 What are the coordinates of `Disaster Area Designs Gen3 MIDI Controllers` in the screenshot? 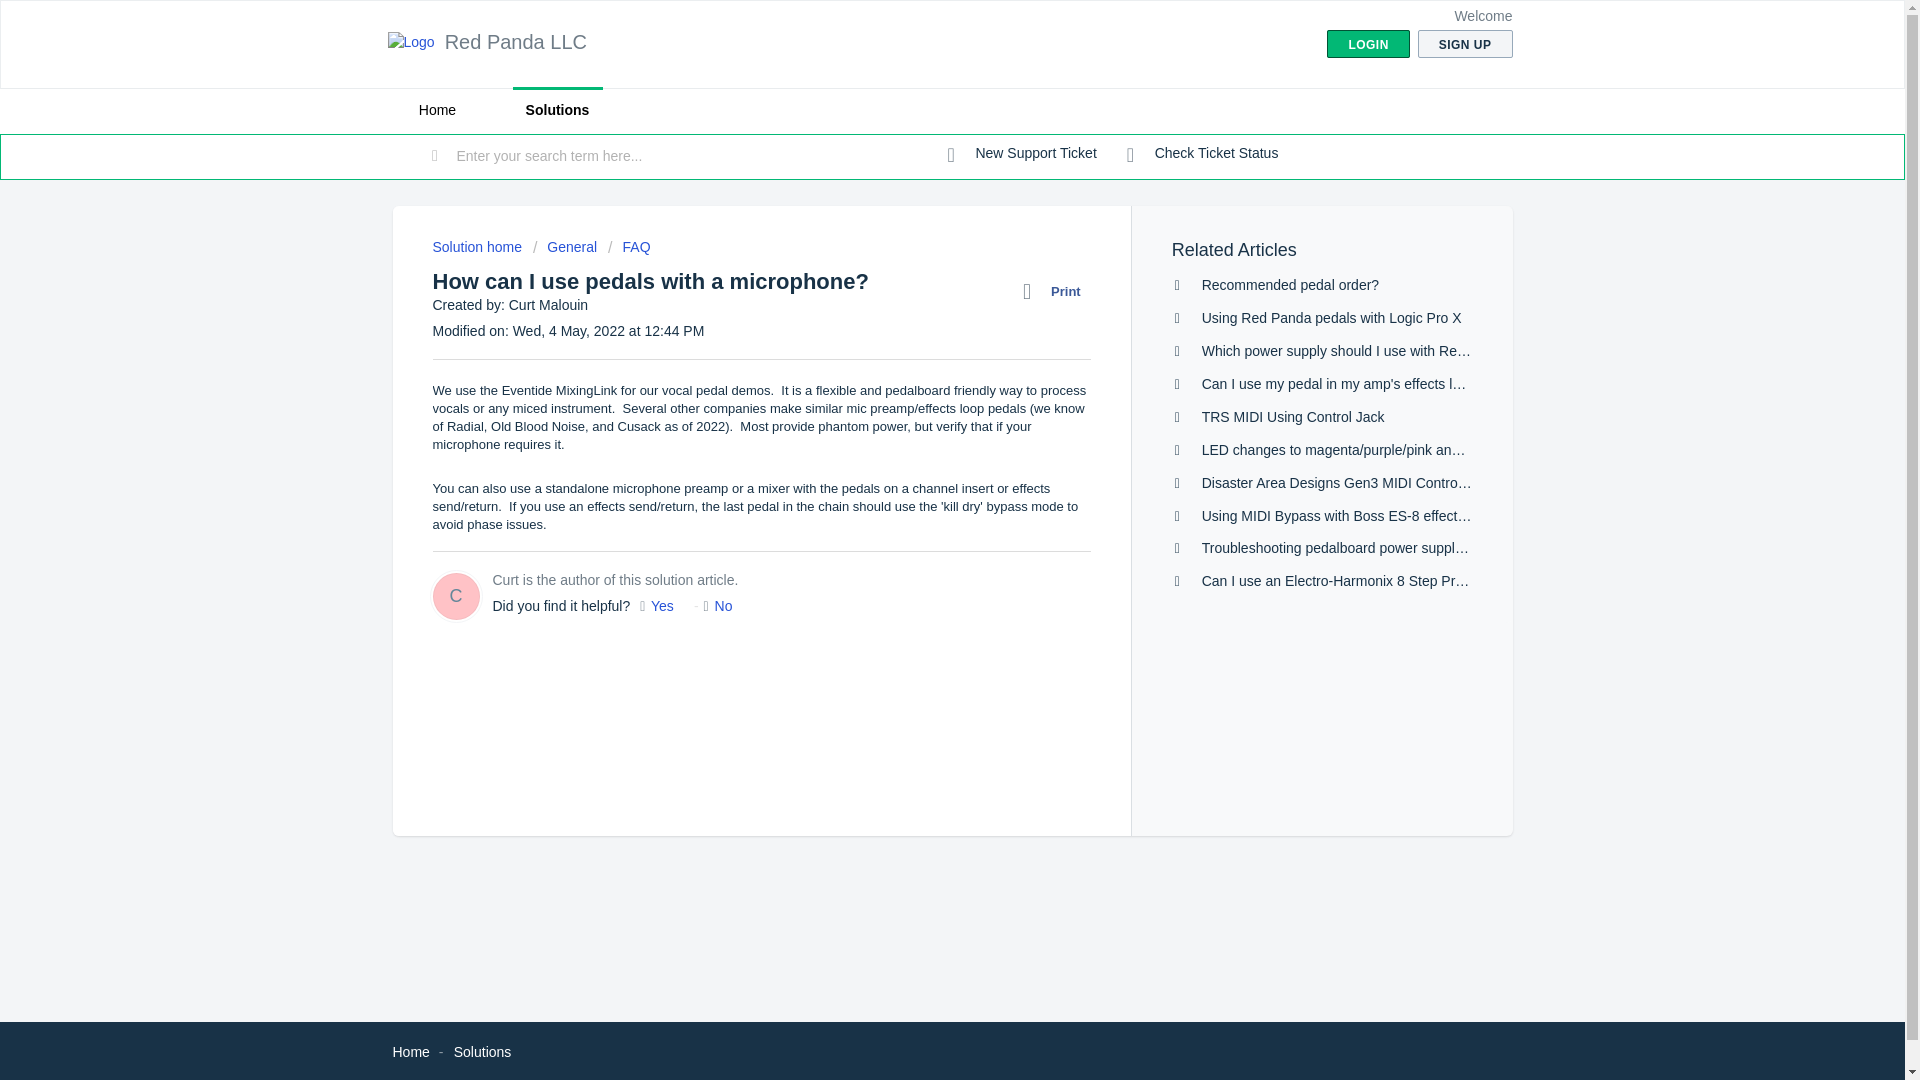 It's located at (1342, 483).